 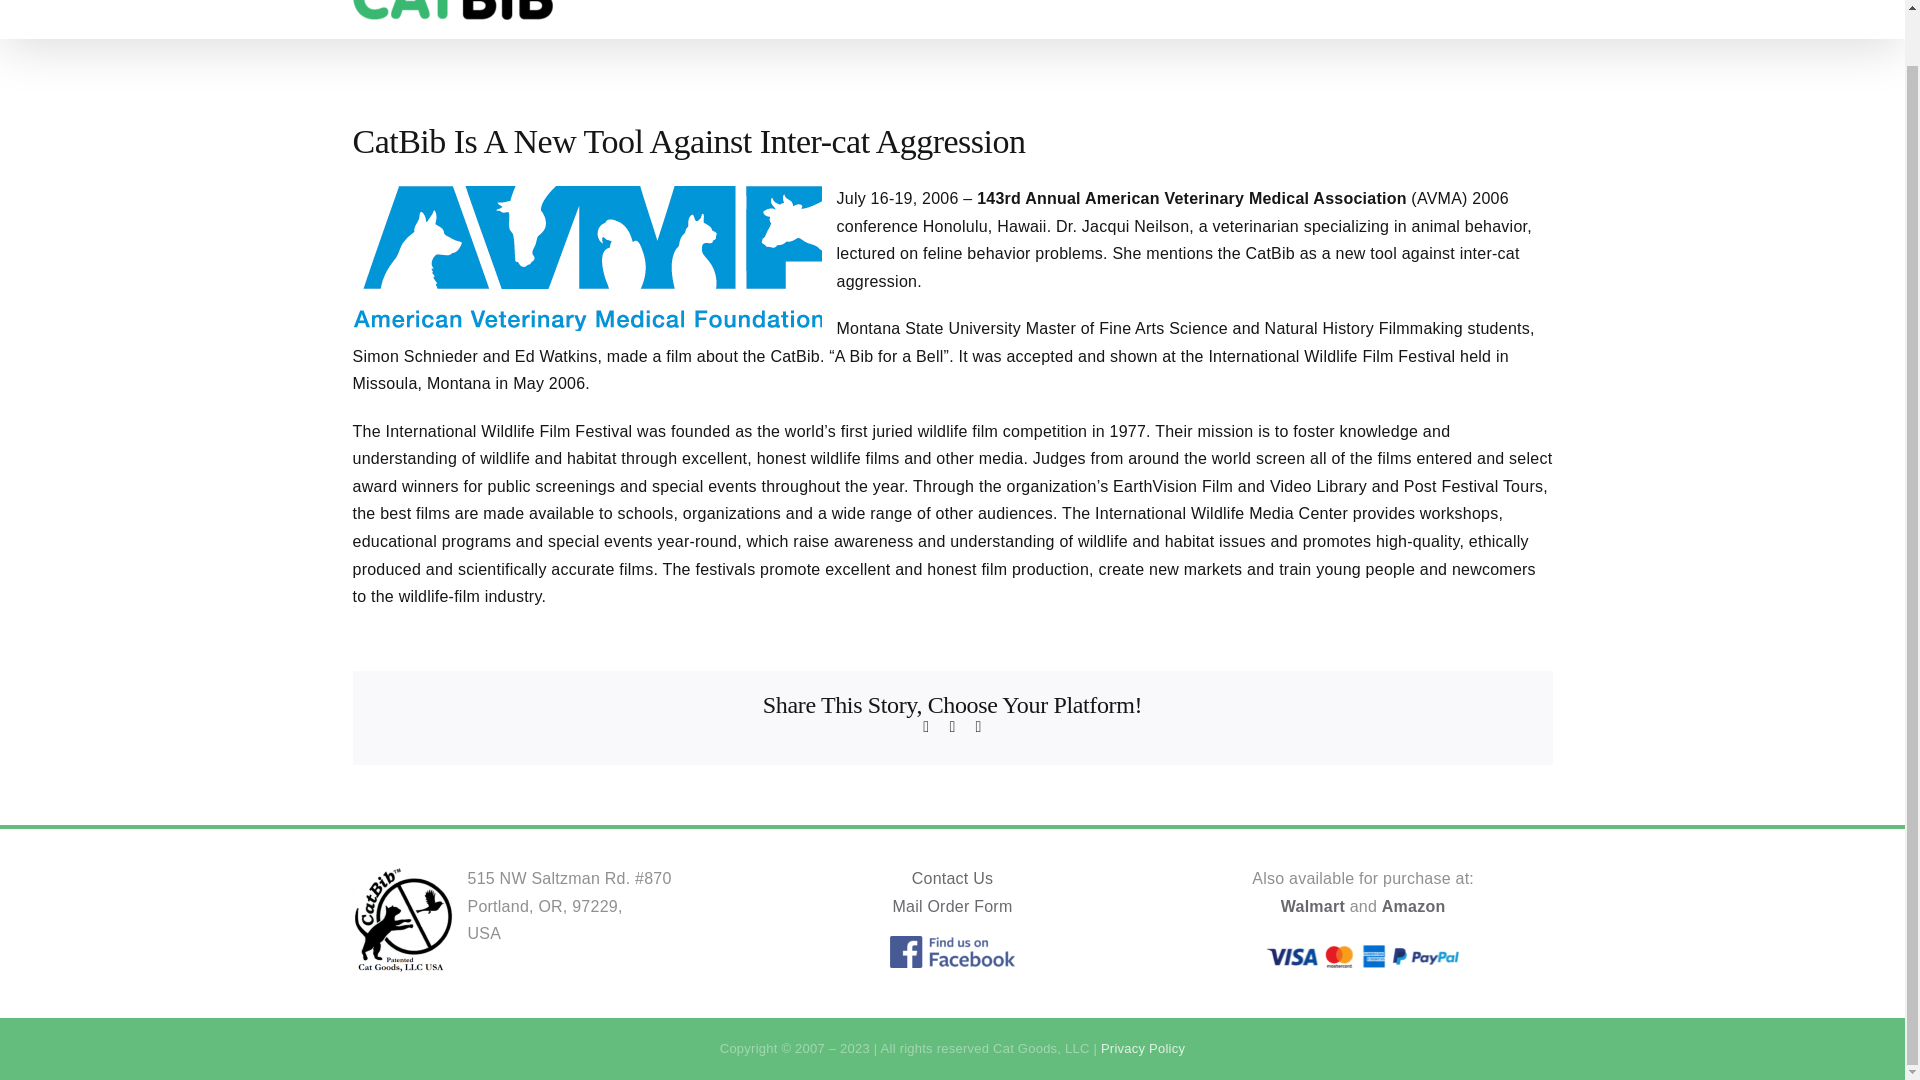 I want to click on CatBib Customer Testimonials, so click(x=1182, y=19).